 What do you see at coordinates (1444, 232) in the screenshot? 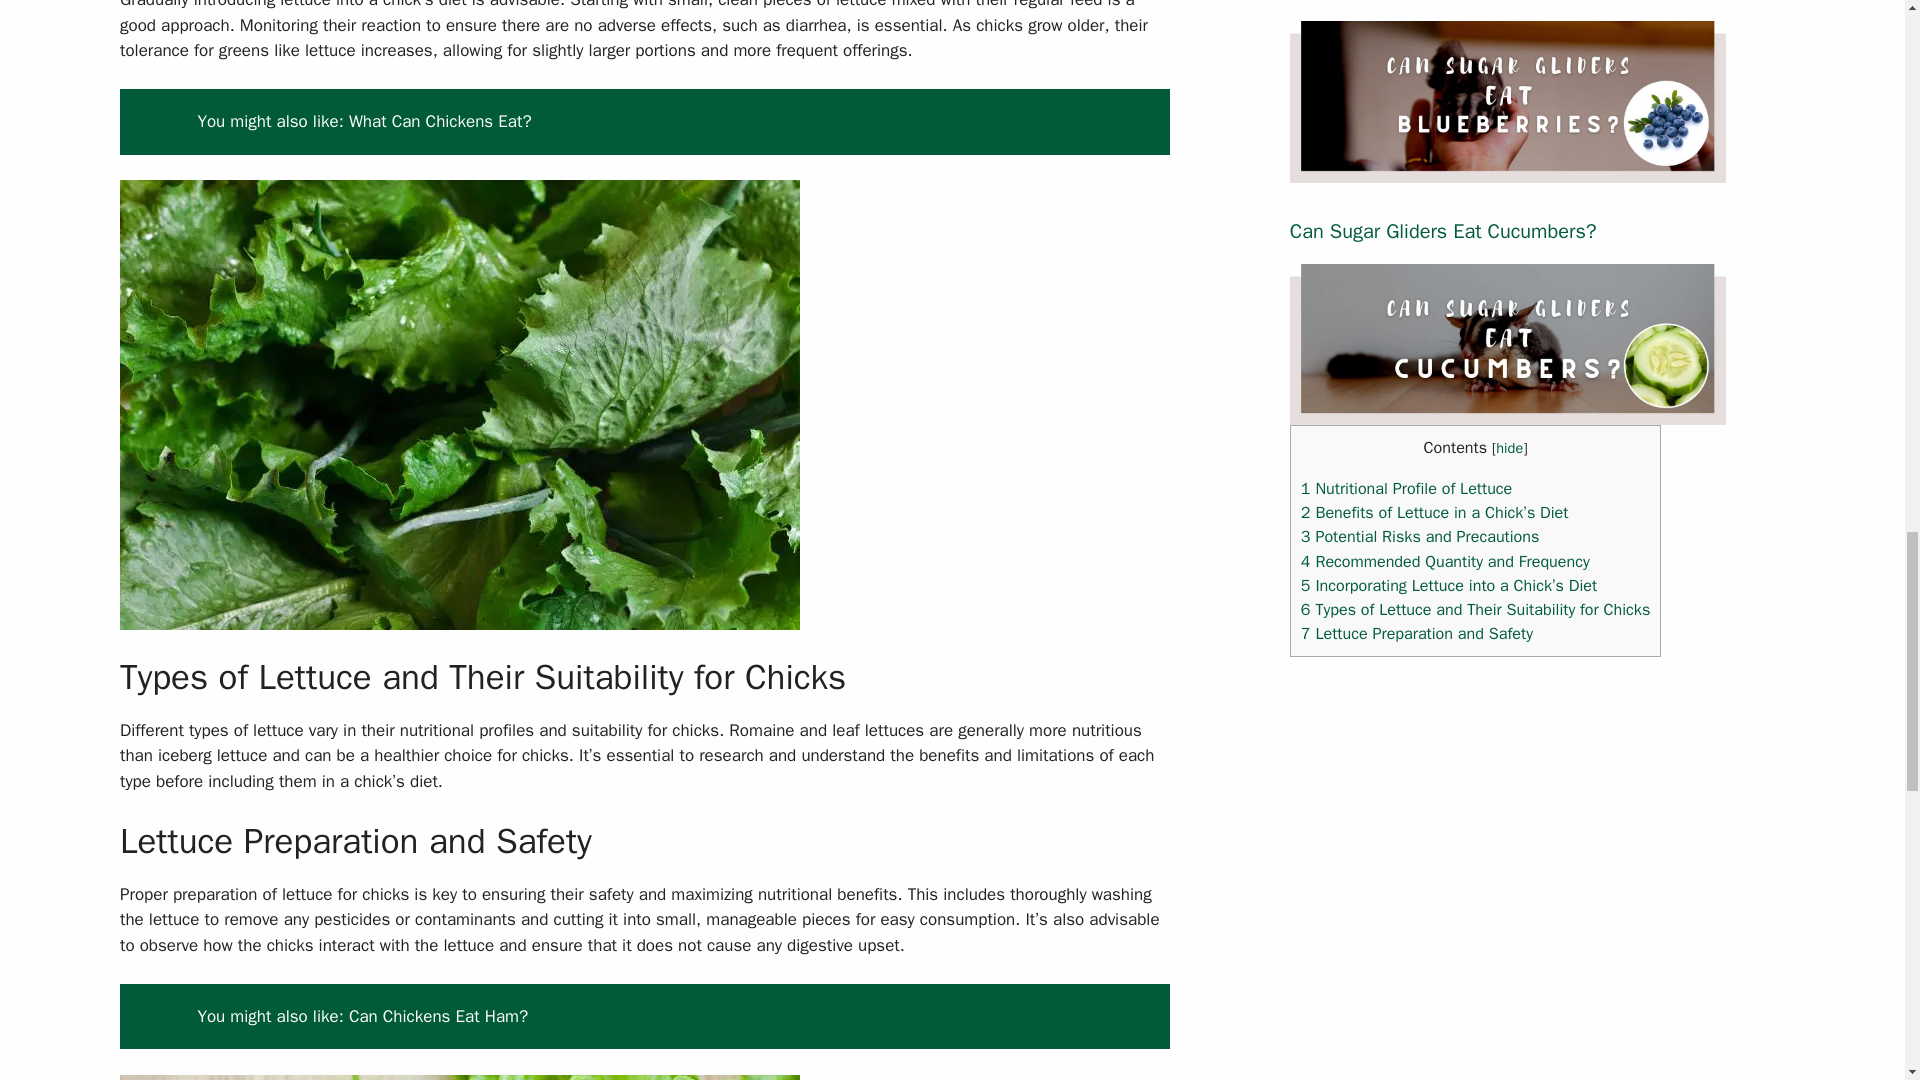
I see `Can Sugar Gliders Eat Cucumbers?` at bounding box center [1444, 232].